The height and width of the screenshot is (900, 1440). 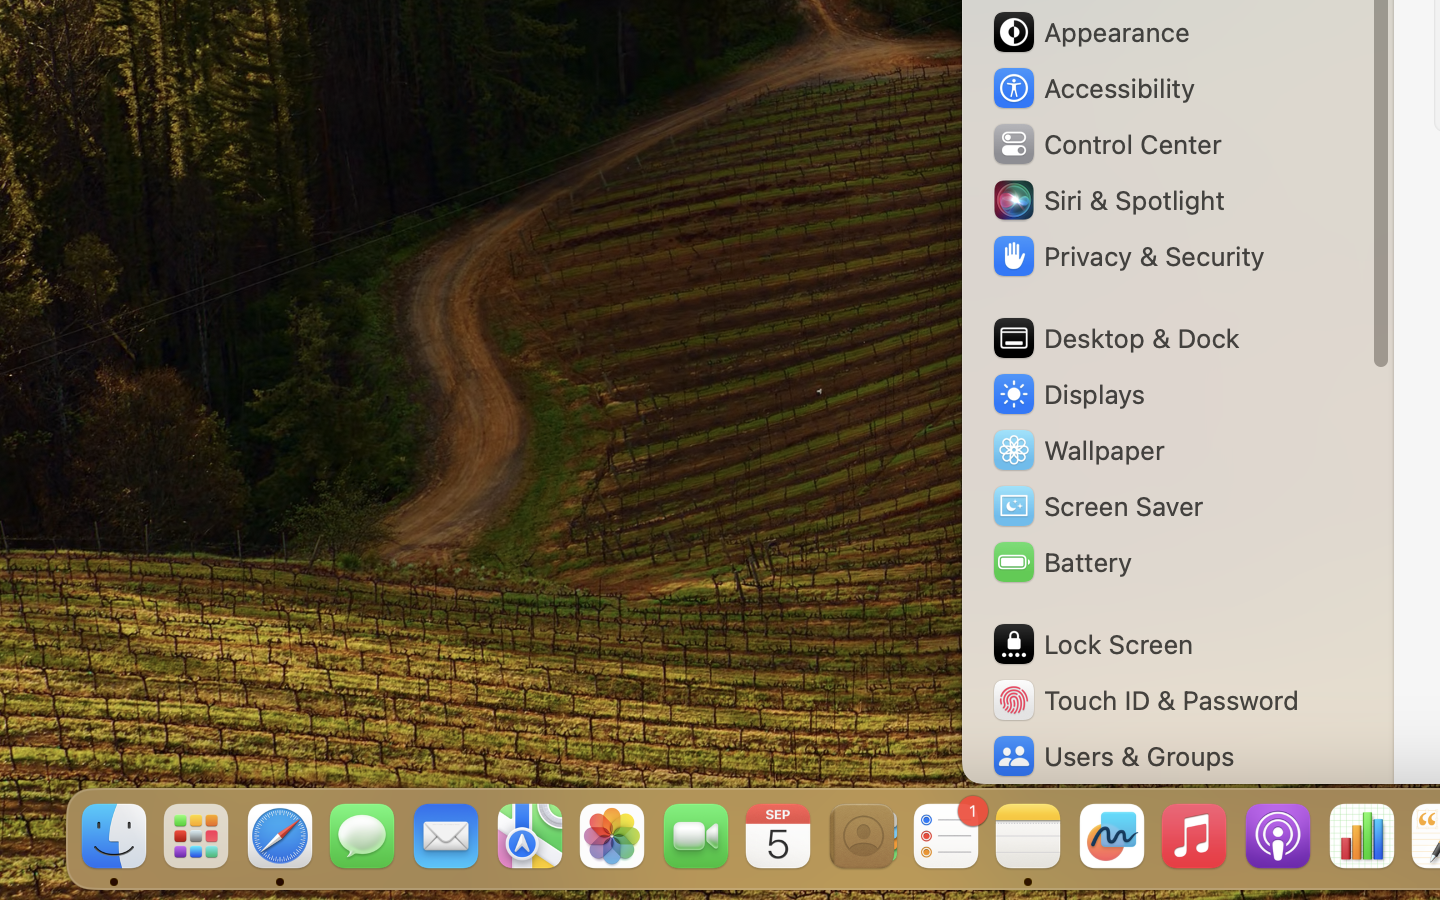 I want to click on Privacy & Security, so click(x=1127, y=256).